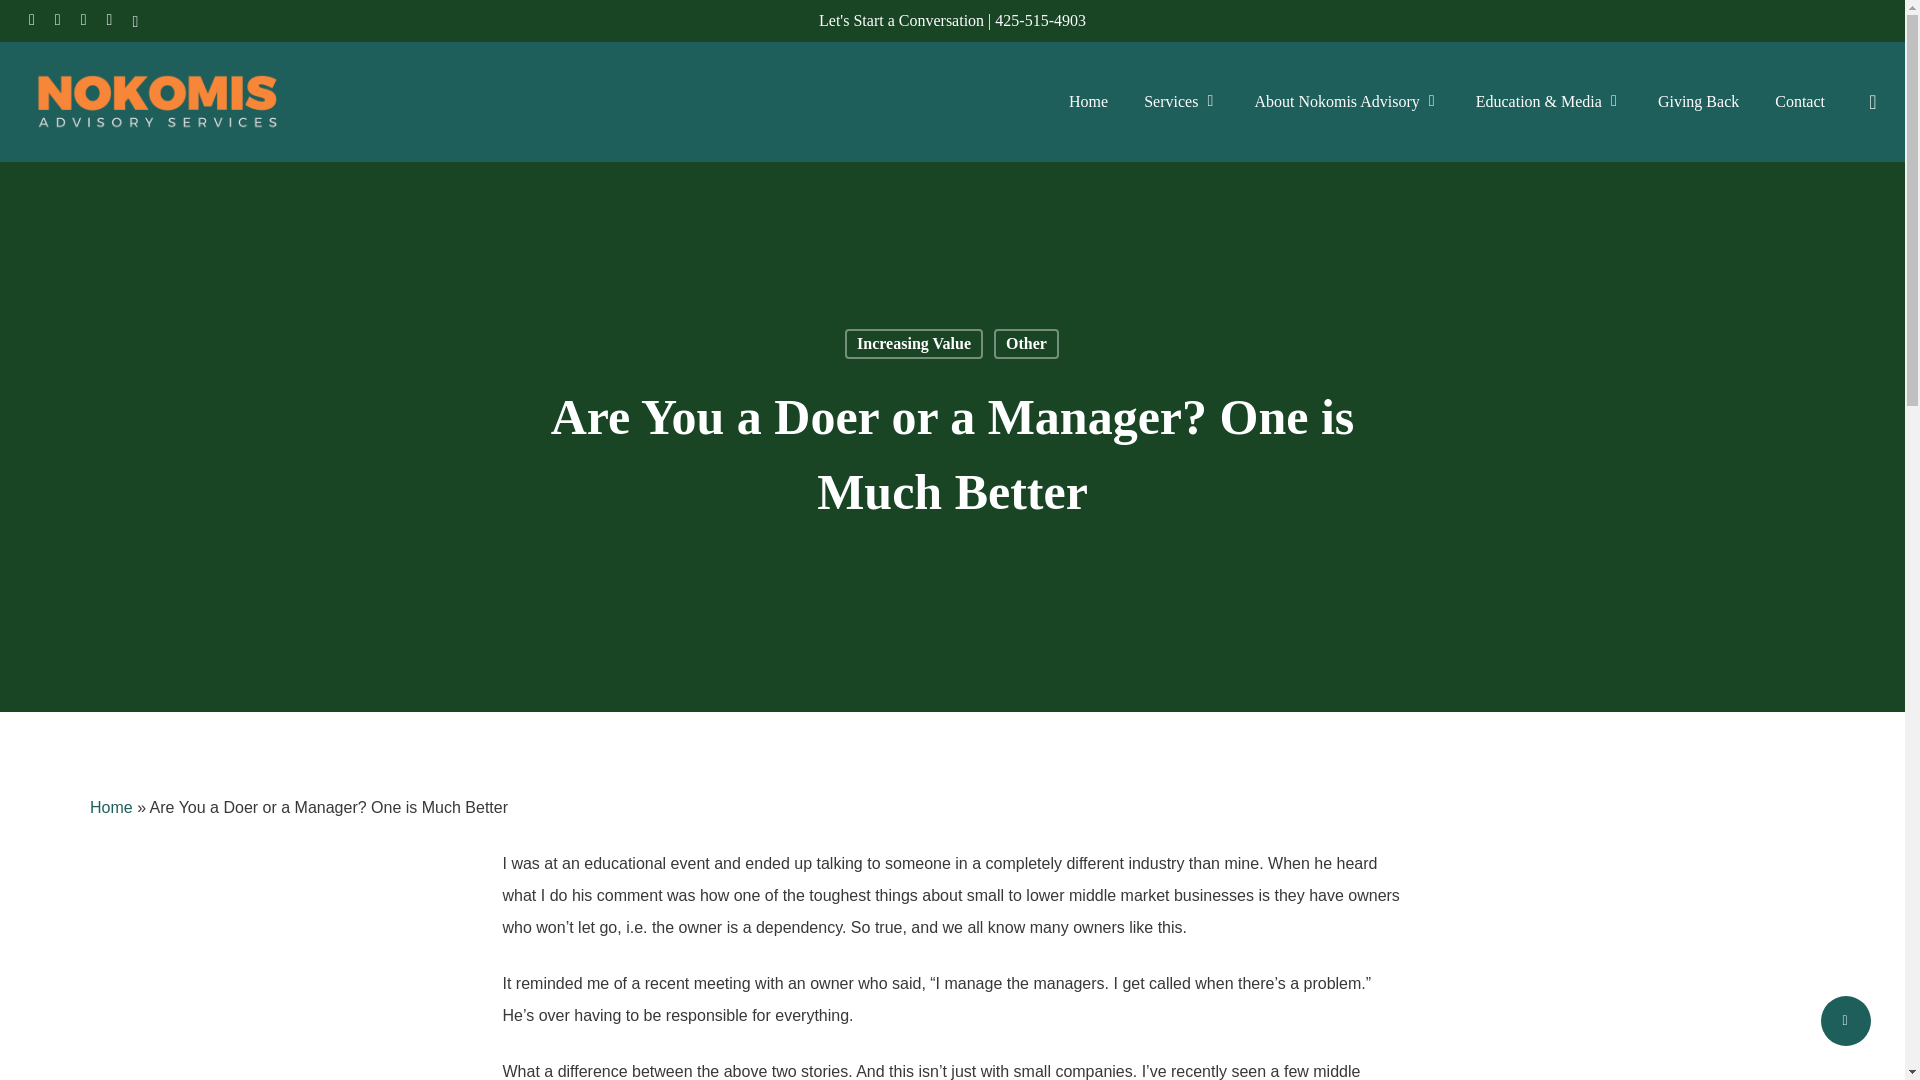  What do you see at coordinates (135, 20) in the screenshot?
I see `spotify` at bounding box center [135, 20].